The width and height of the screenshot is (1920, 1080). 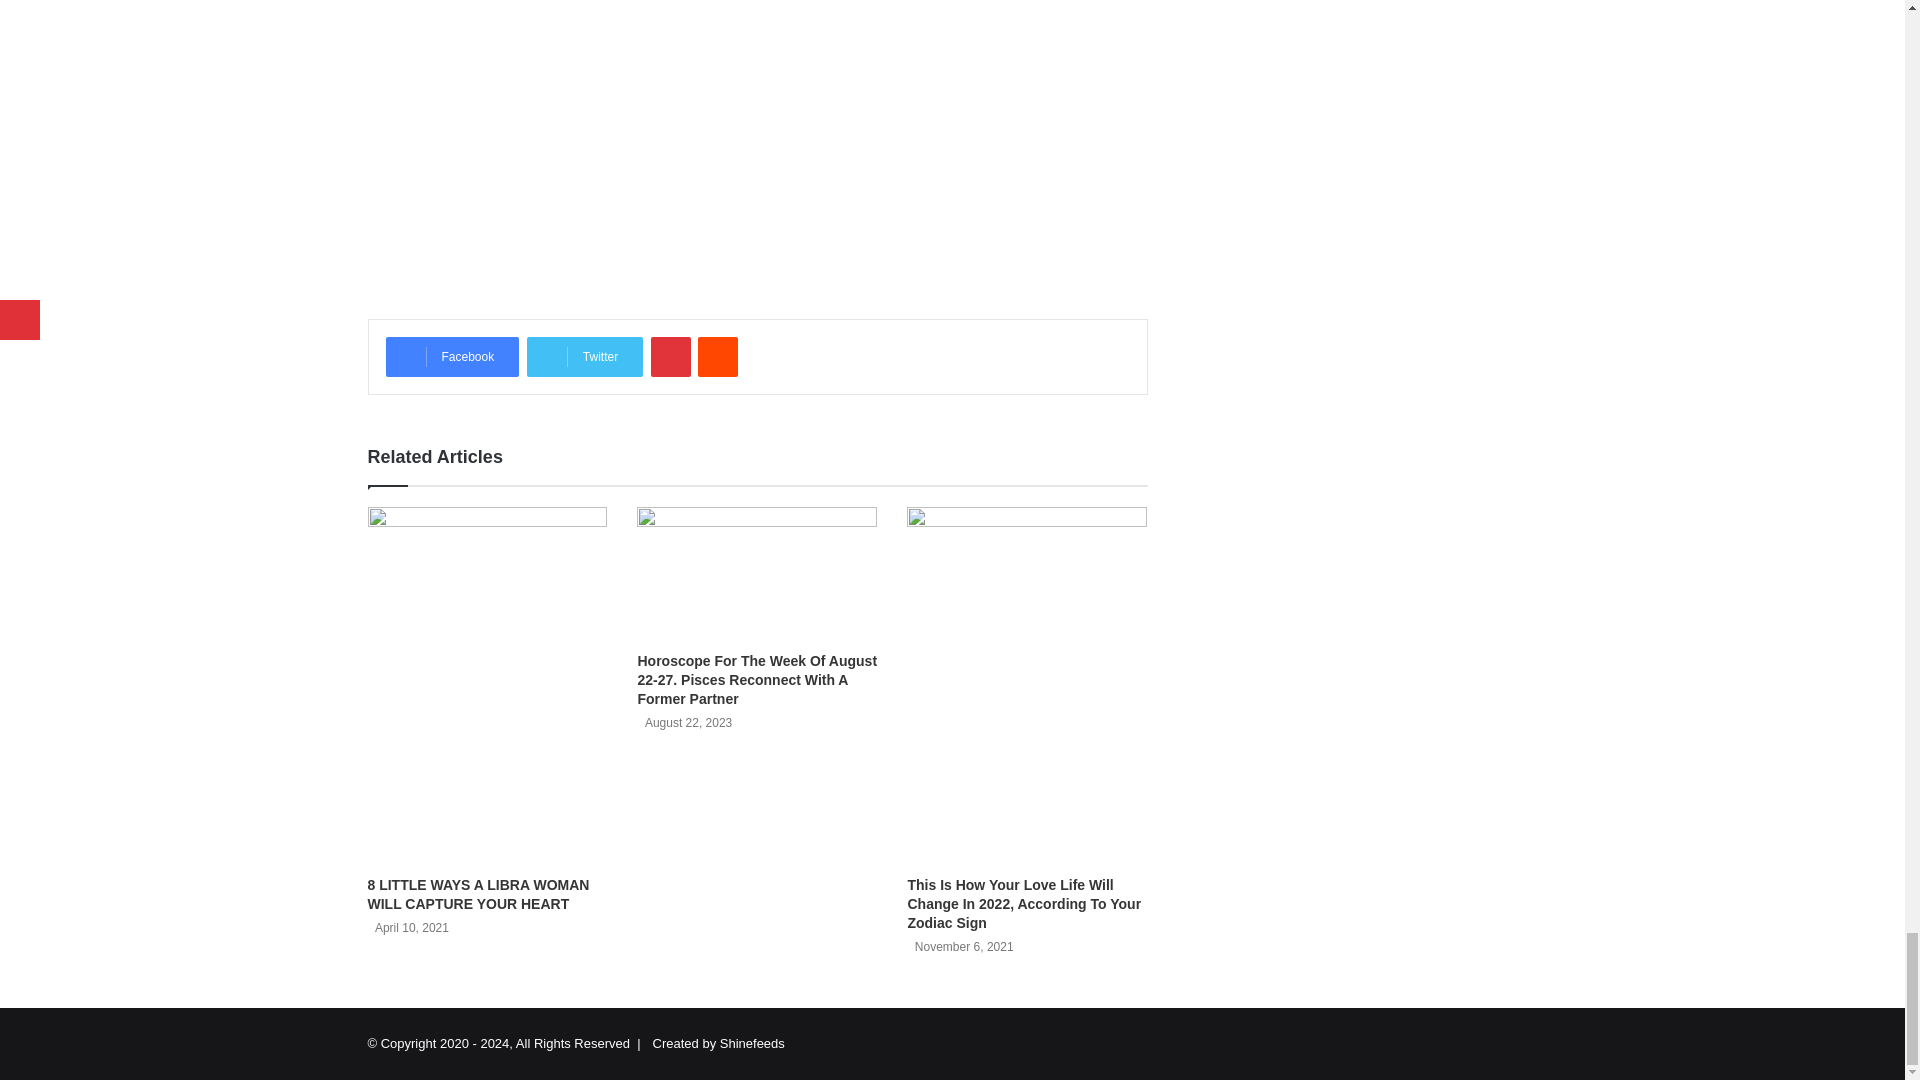 I want to click on Twitter, so click(x=584, y=356).